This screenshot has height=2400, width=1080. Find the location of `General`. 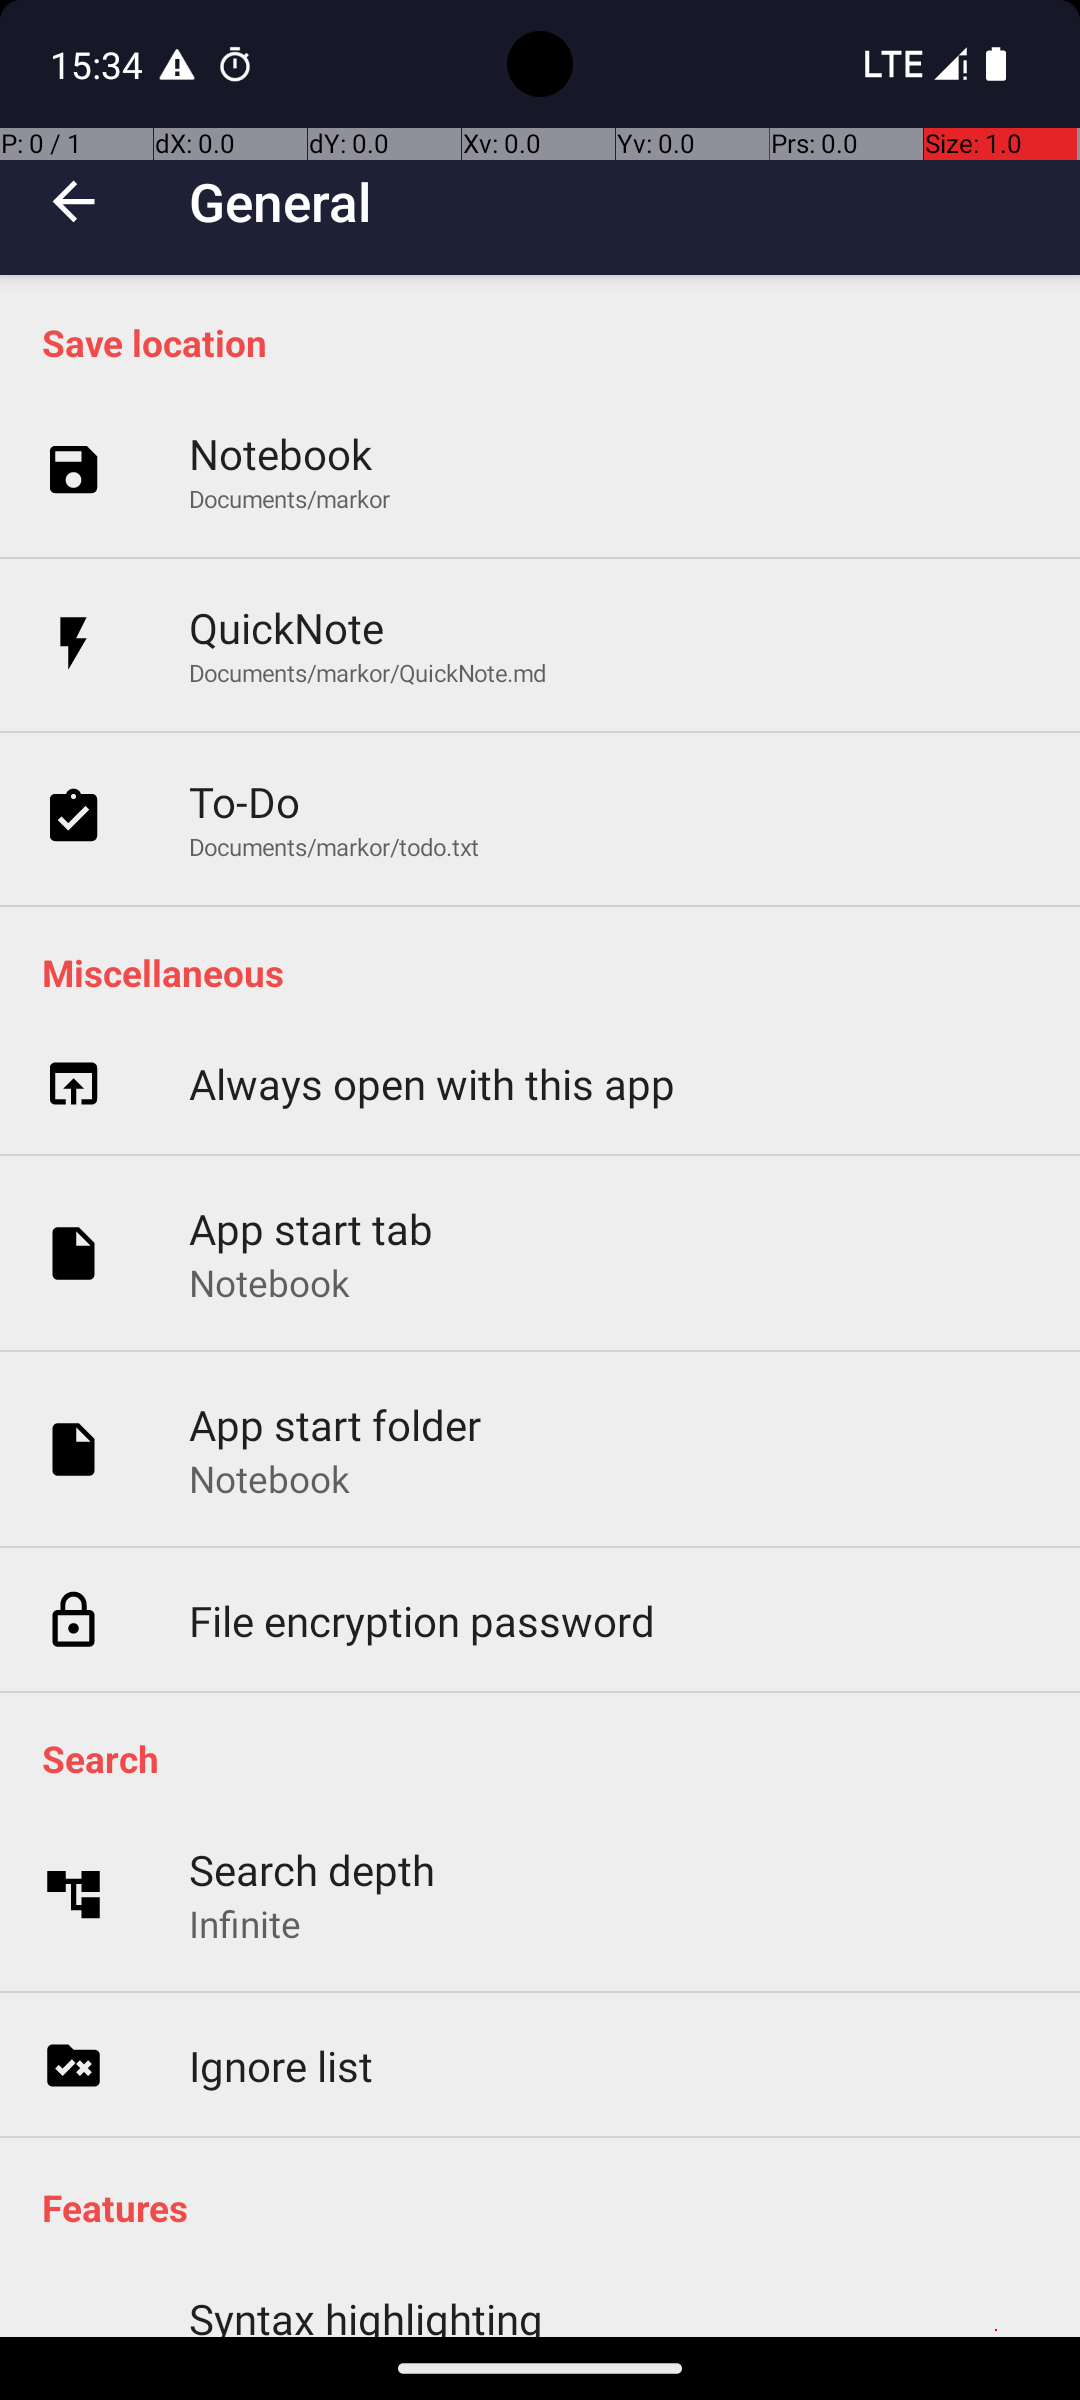

General is located at coordinates (281, 202).